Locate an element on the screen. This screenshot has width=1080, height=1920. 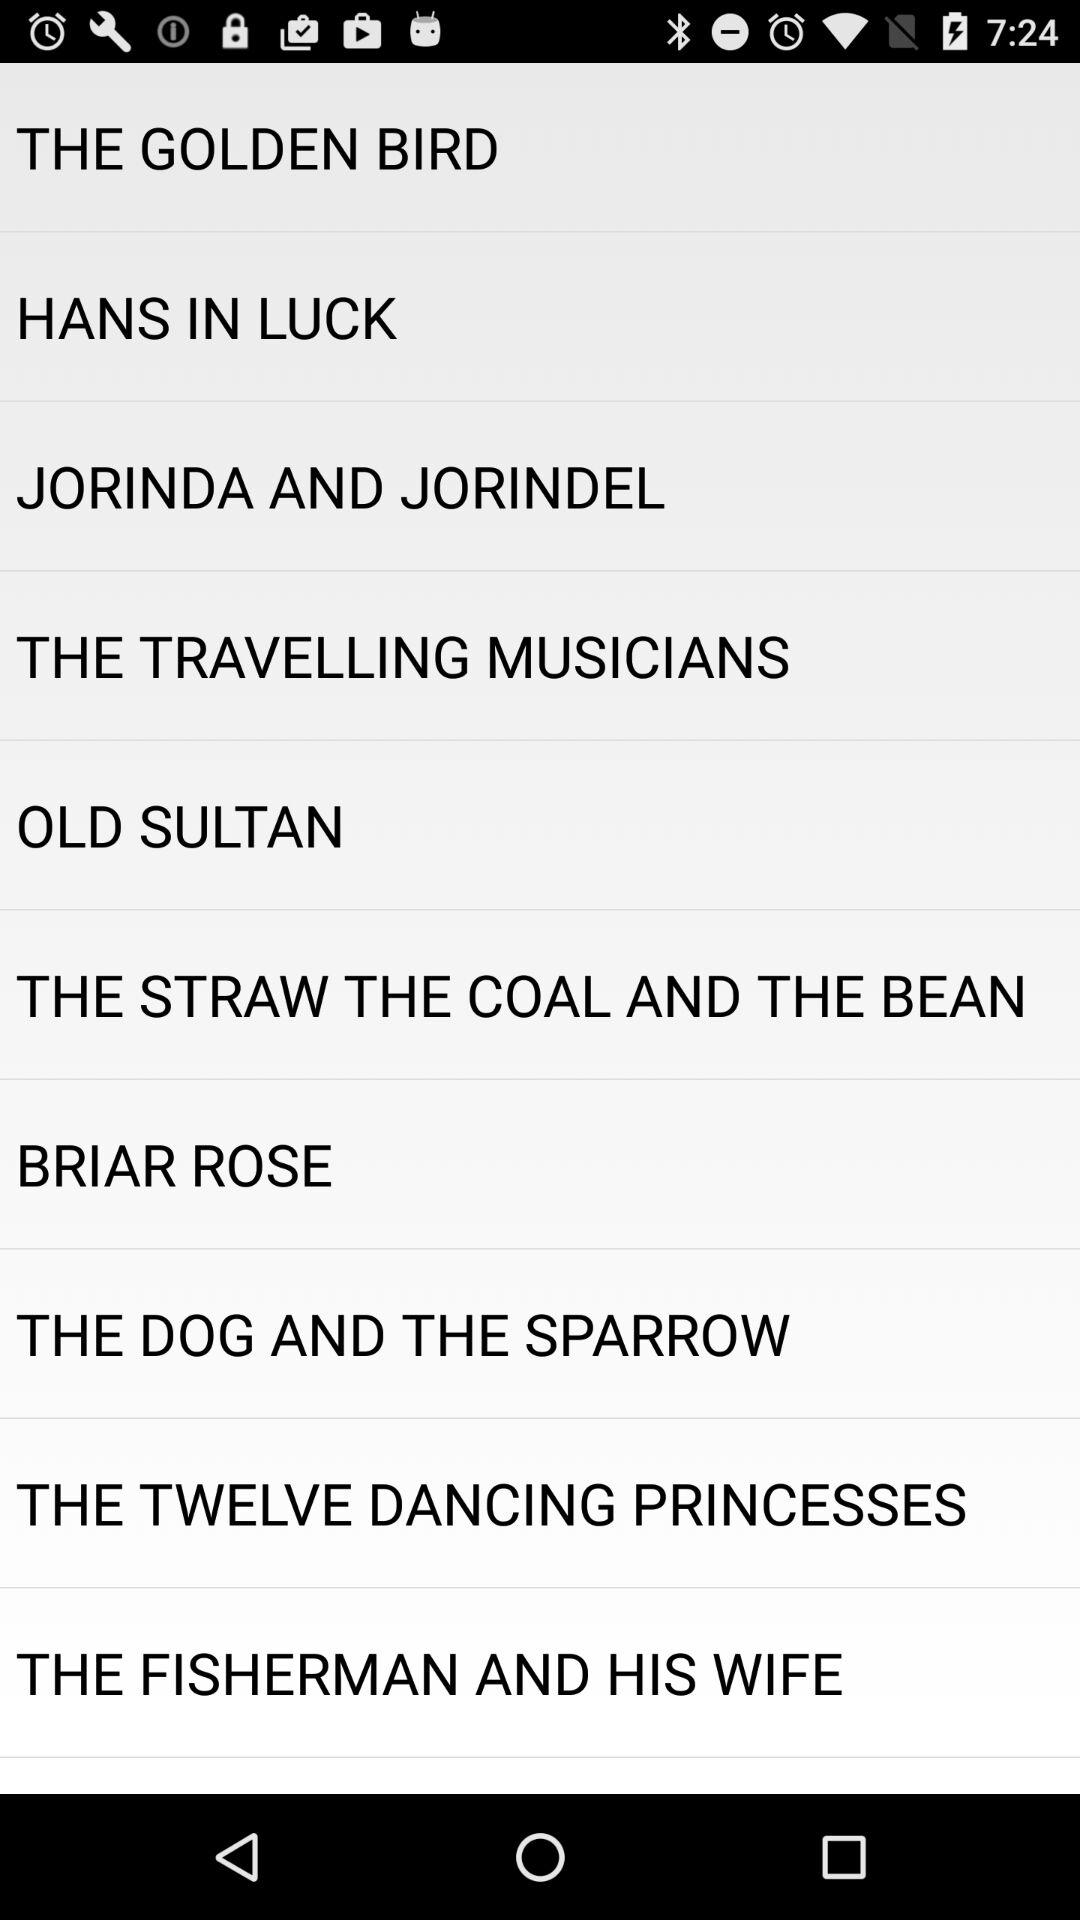
turn on hans in luck item is located at coordinates (540, 316).